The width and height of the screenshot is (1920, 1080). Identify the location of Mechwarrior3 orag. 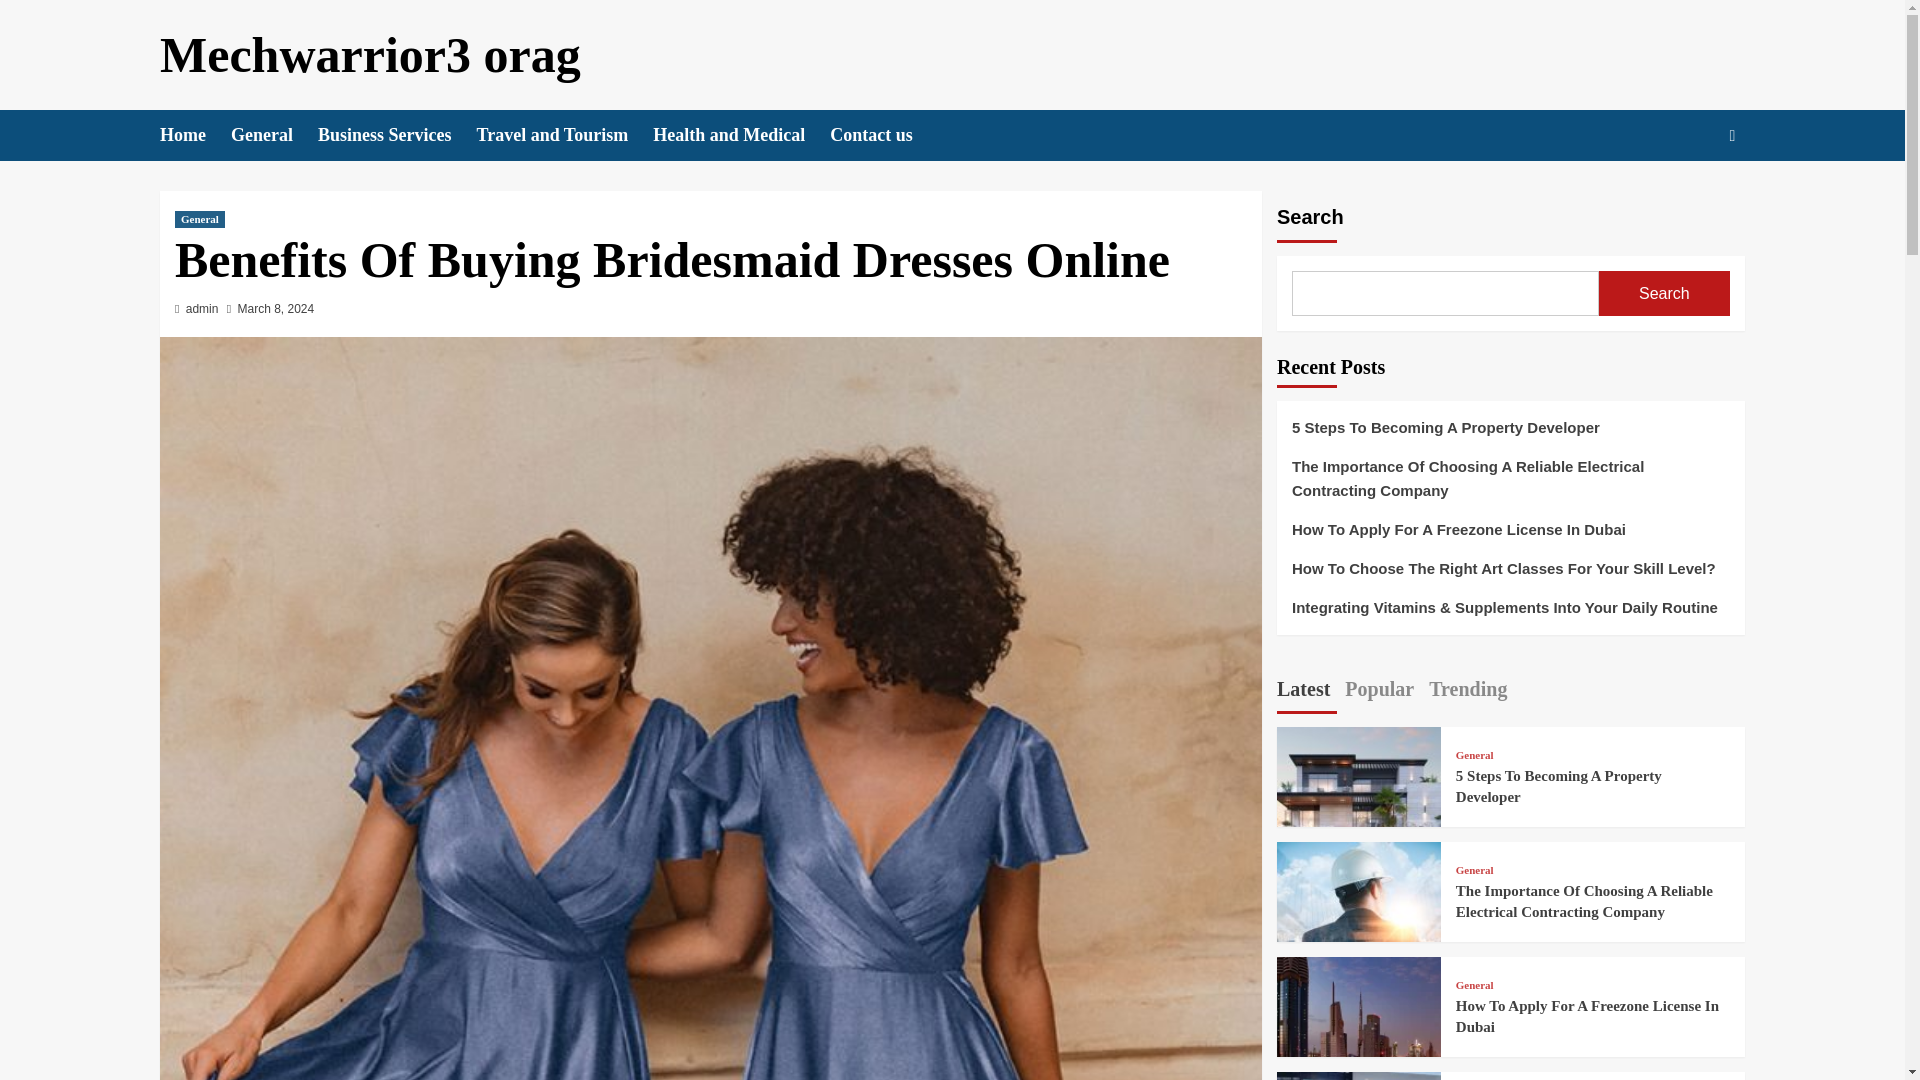
(370, 55).